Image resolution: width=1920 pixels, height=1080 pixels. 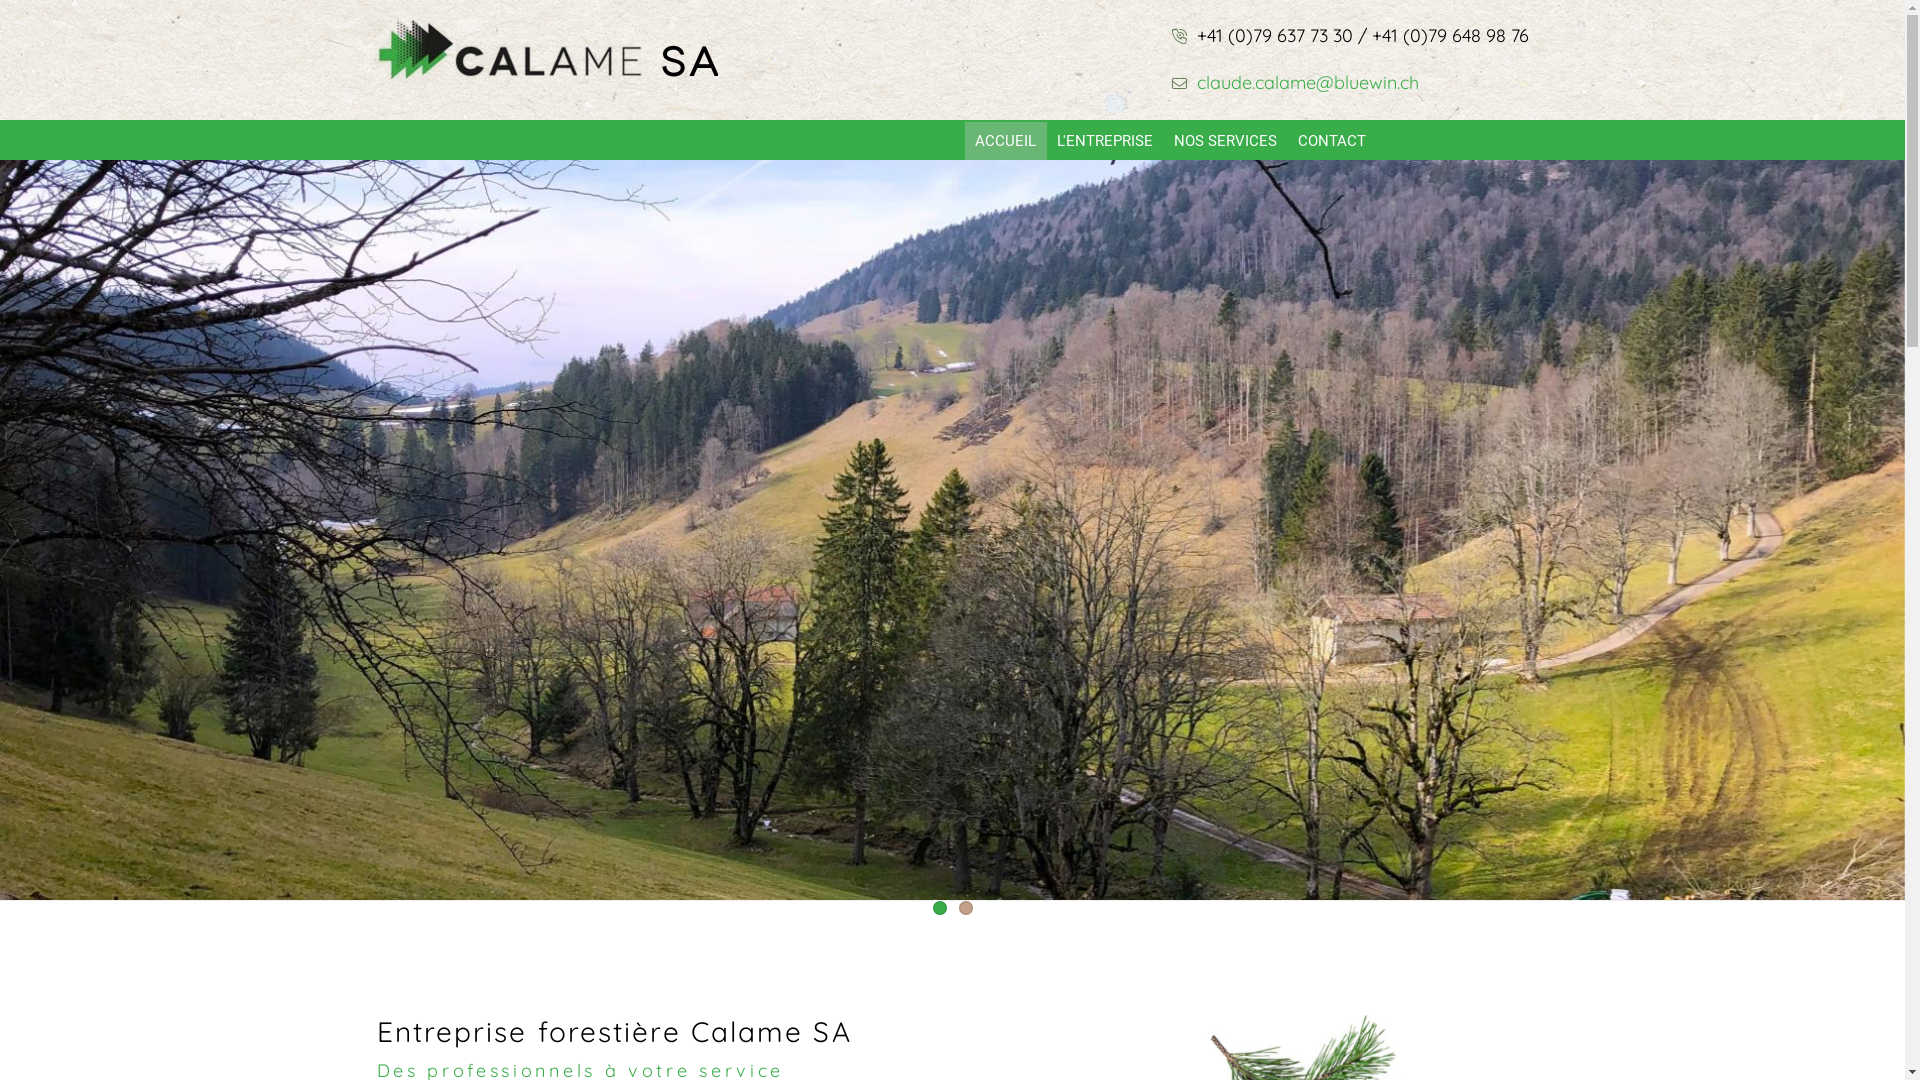 What do you see at coordinates (1104, 141) in the screenshot?
I see `L'ENTREPRISE` at bounding box center [1104, 141].